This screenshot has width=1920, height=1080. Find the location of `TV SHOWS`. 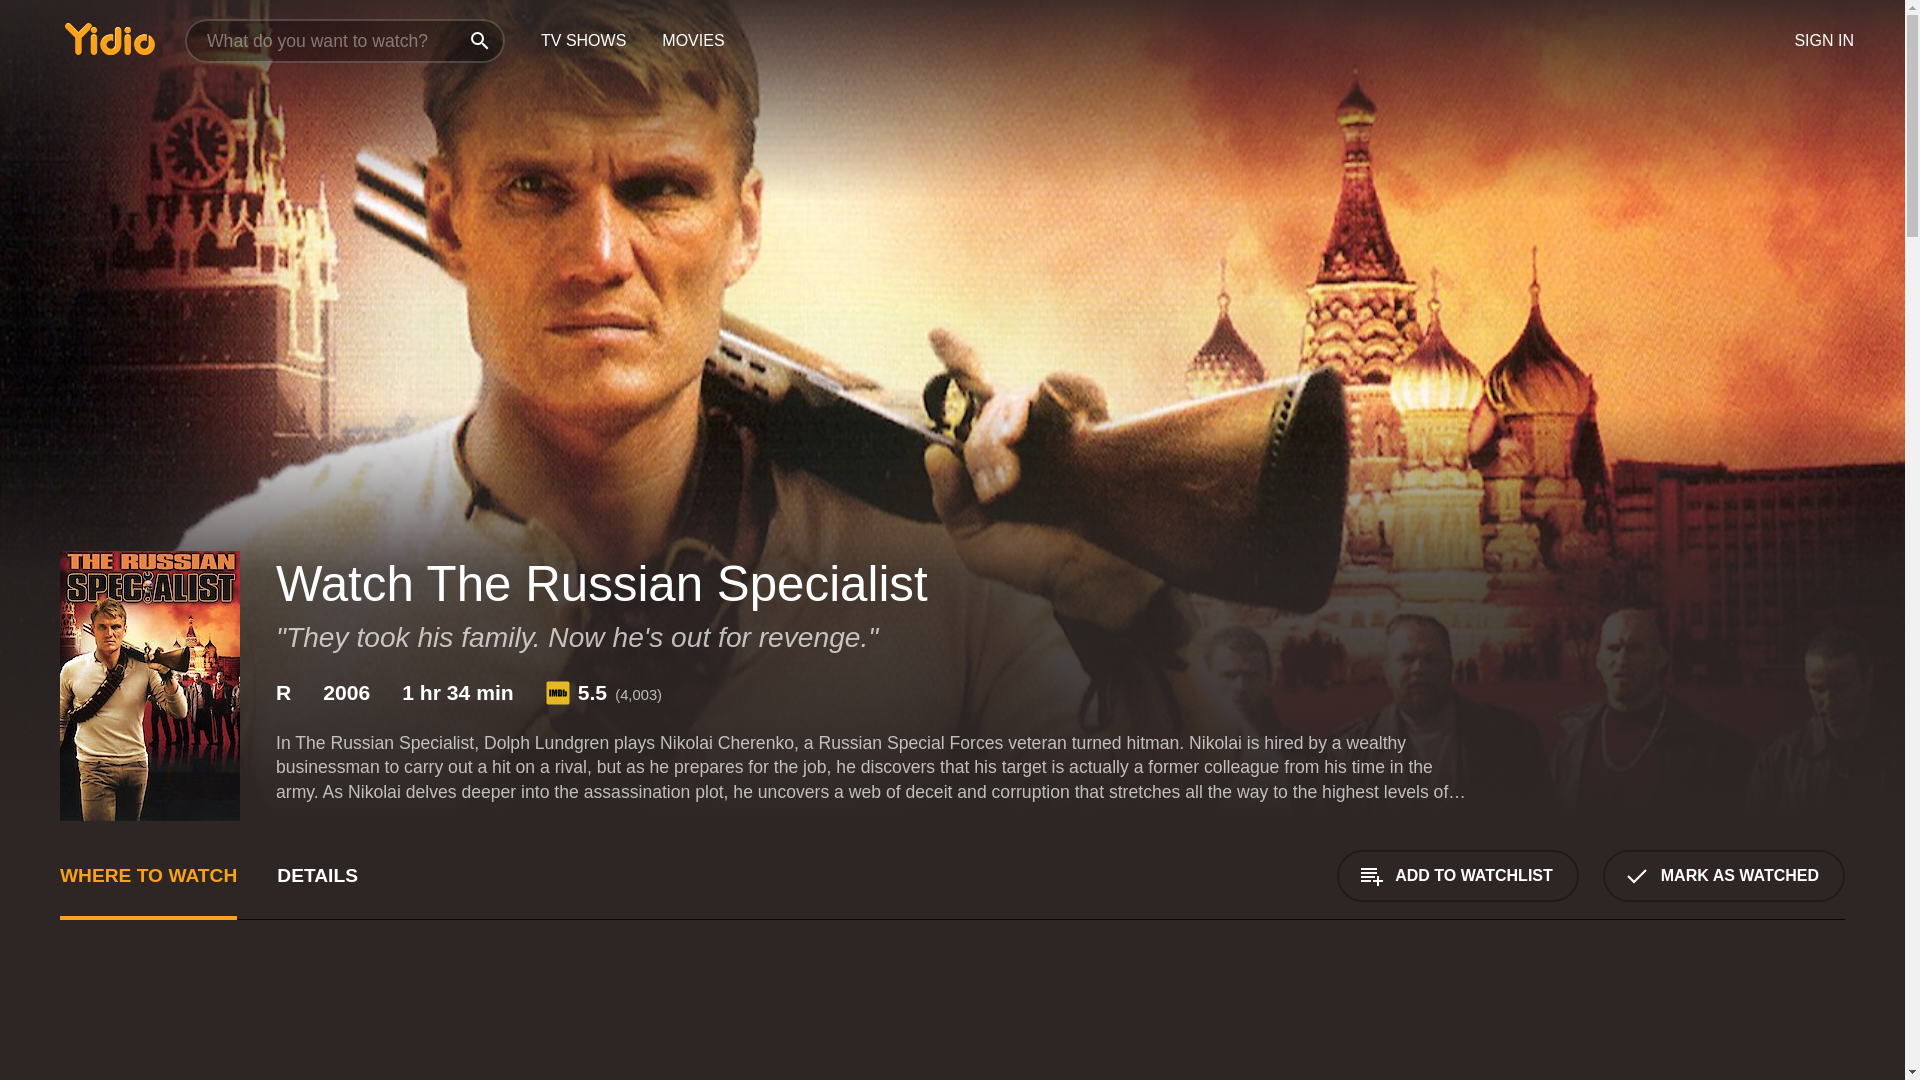

TV SHOWS is located at coordinates (582, 41).